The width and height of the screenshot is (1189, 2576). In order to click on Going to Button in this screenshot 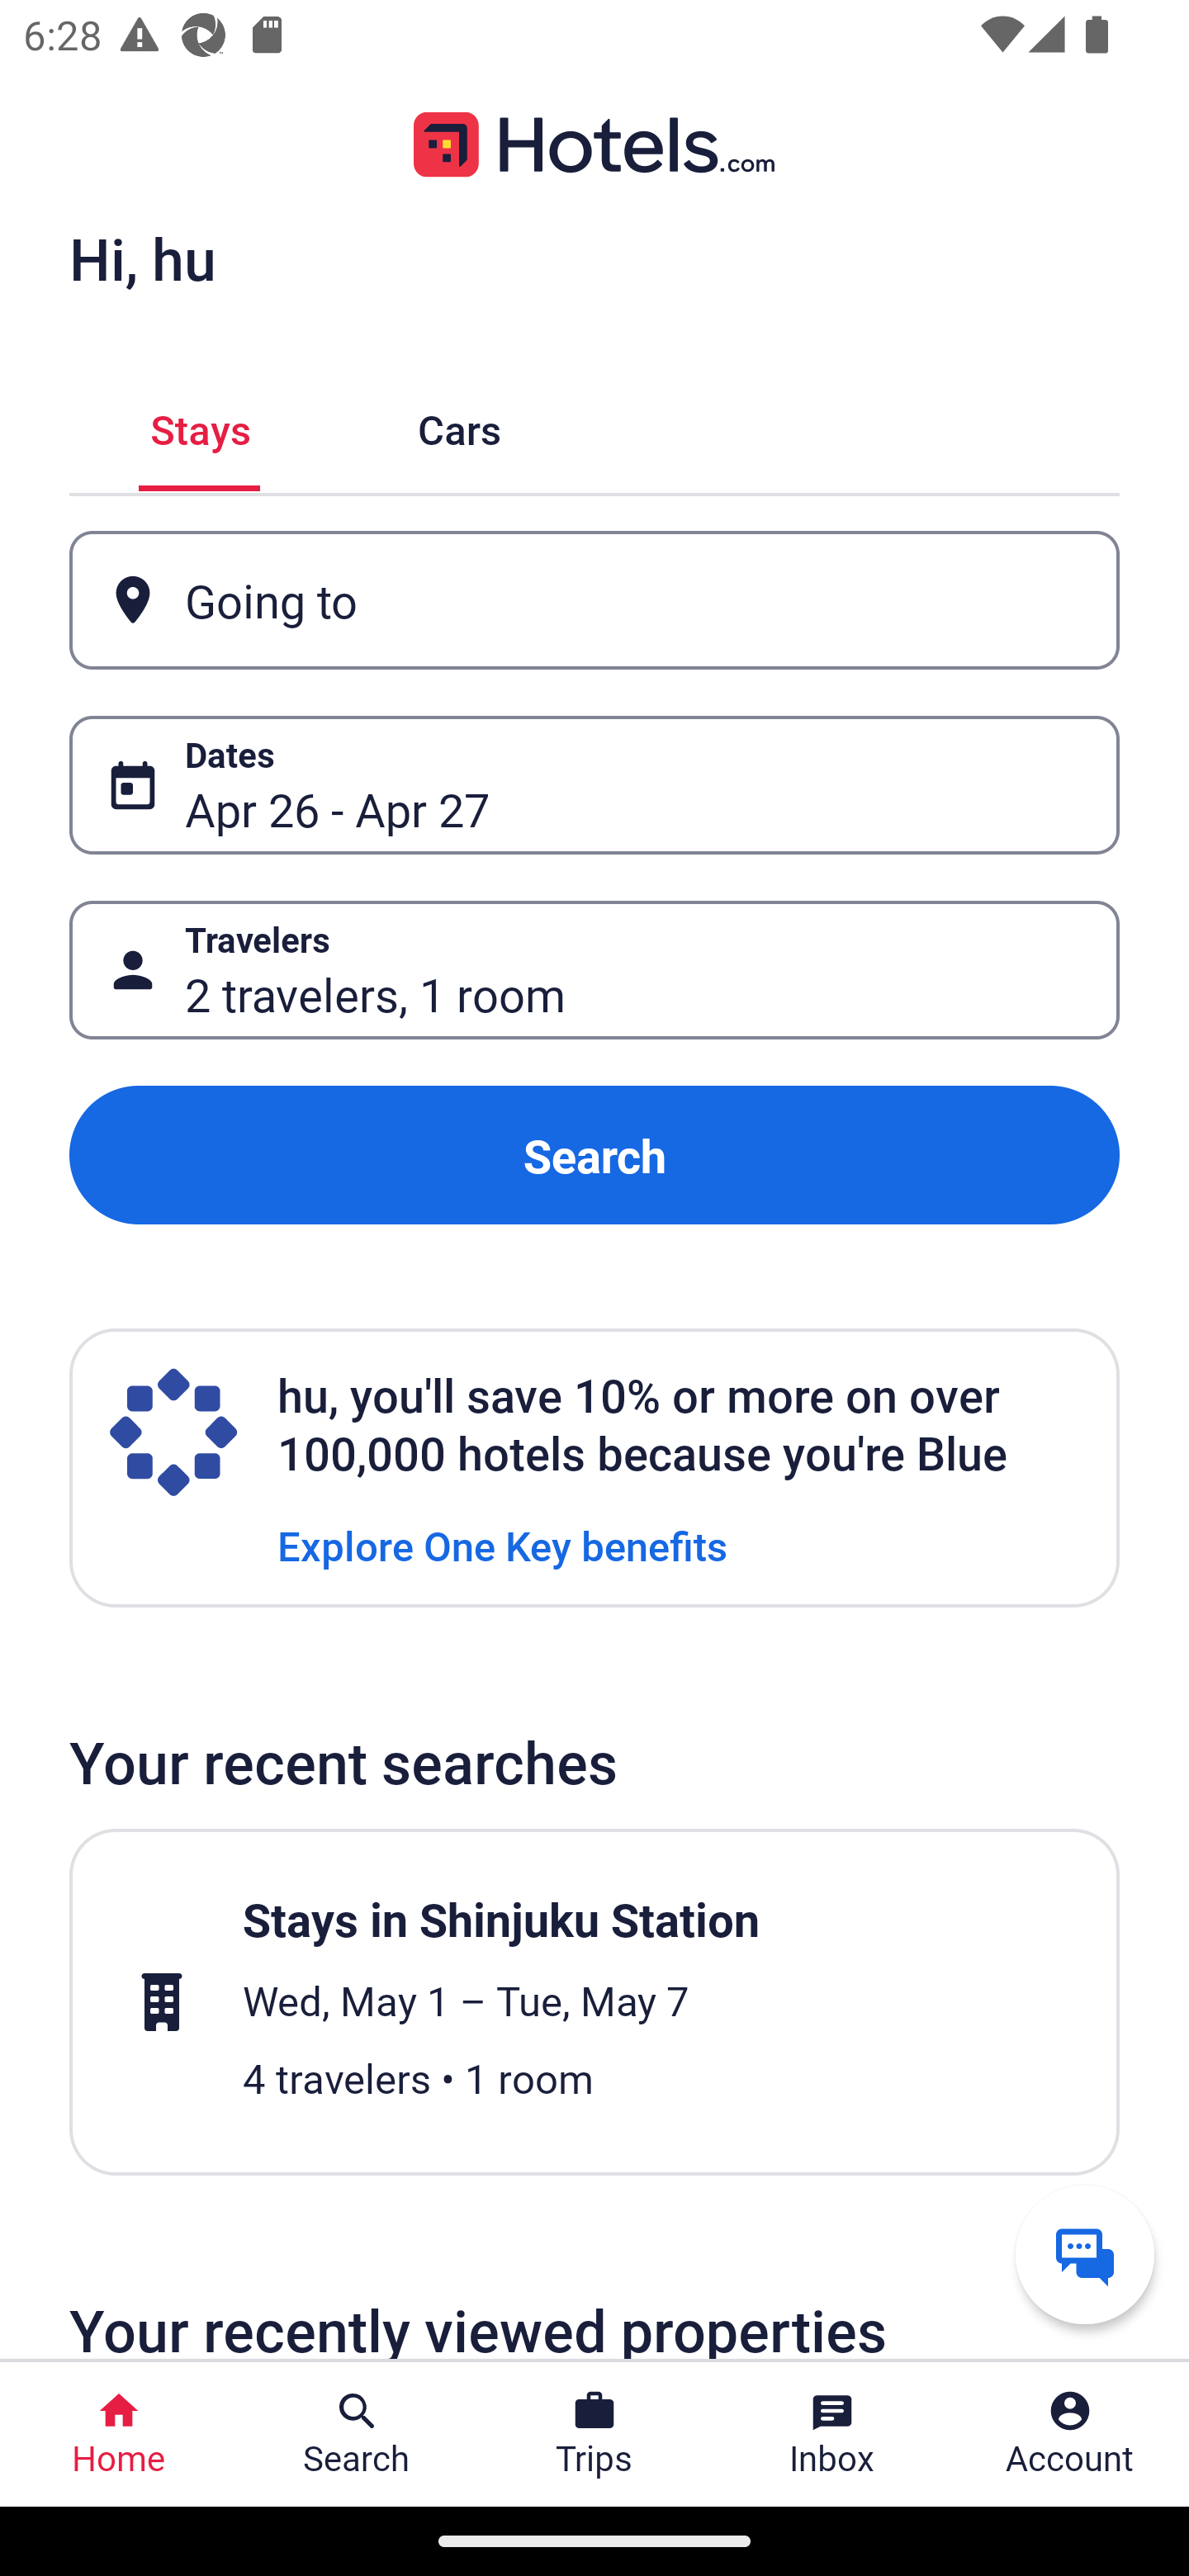, I will do `click(594, 599)`.